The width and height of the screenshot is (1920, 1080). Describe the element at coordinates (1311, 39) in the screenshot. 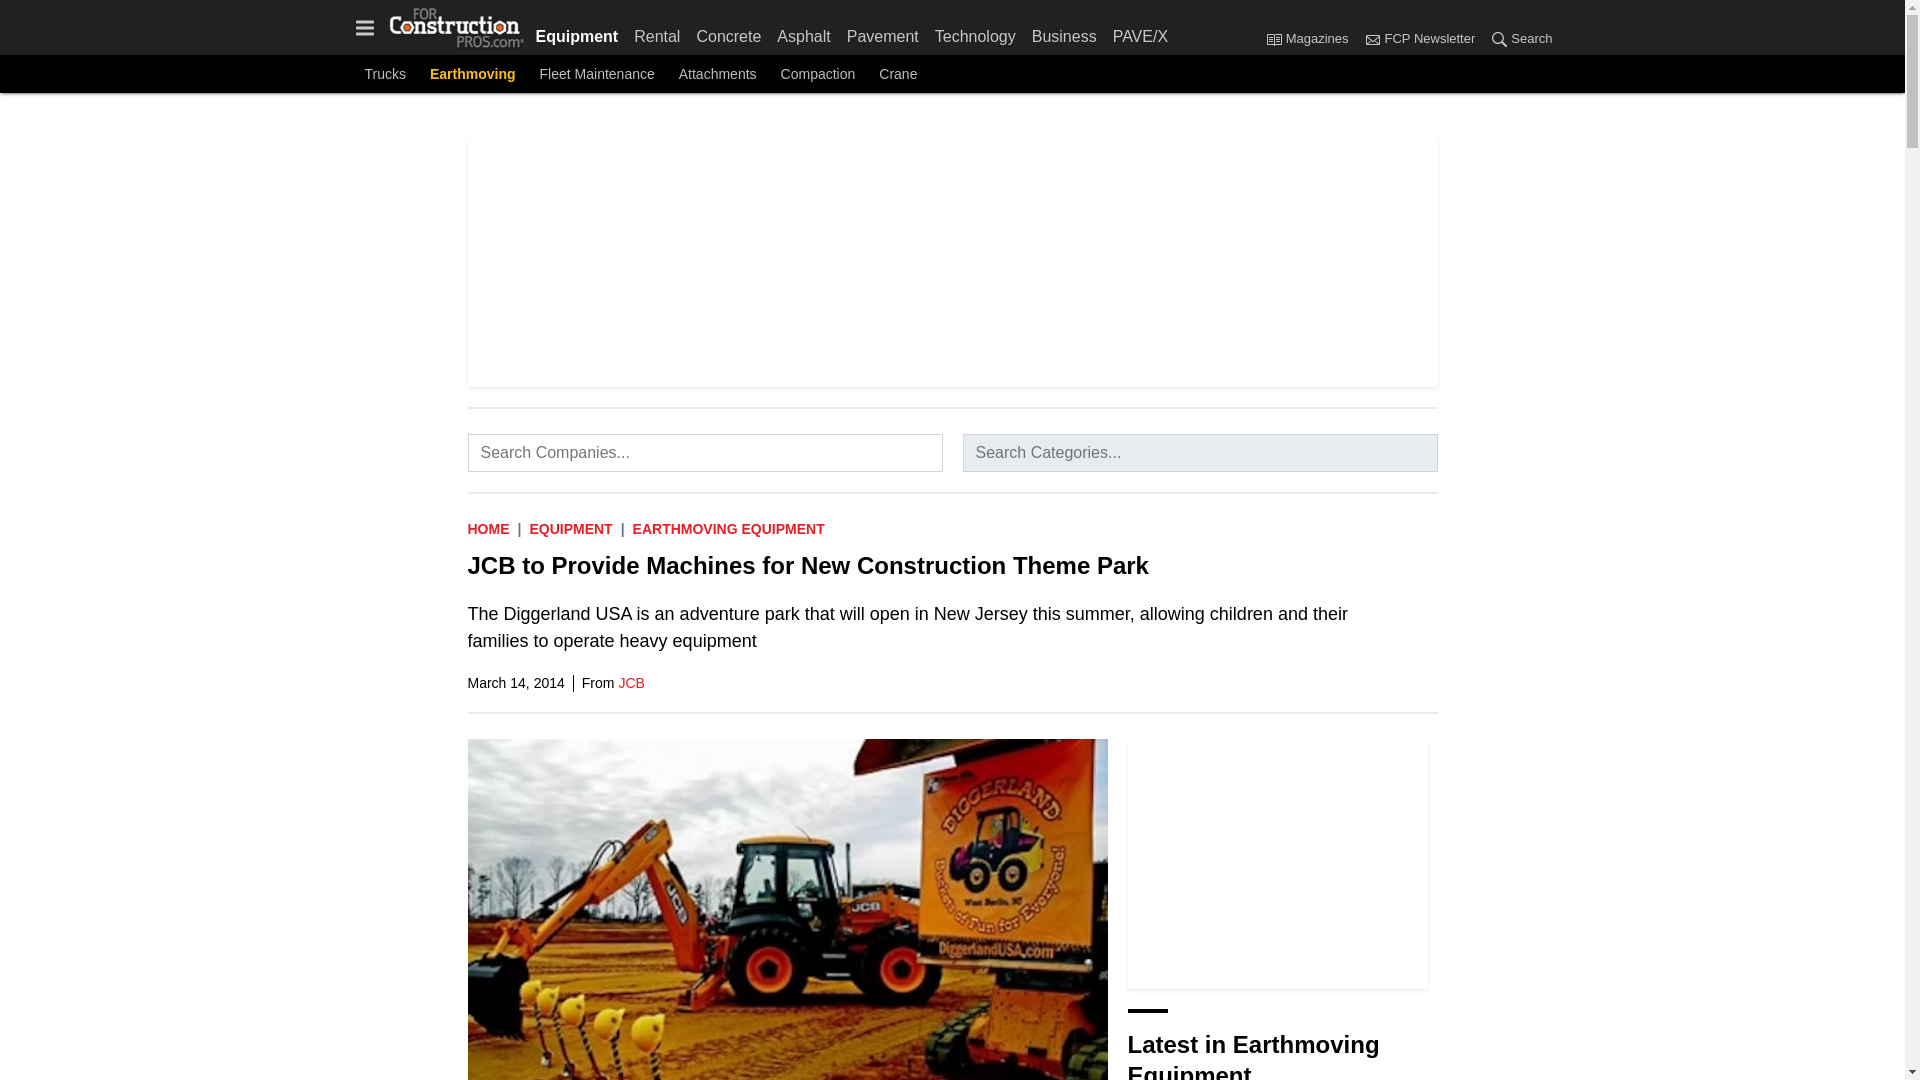

I see `Magazines` at that location.